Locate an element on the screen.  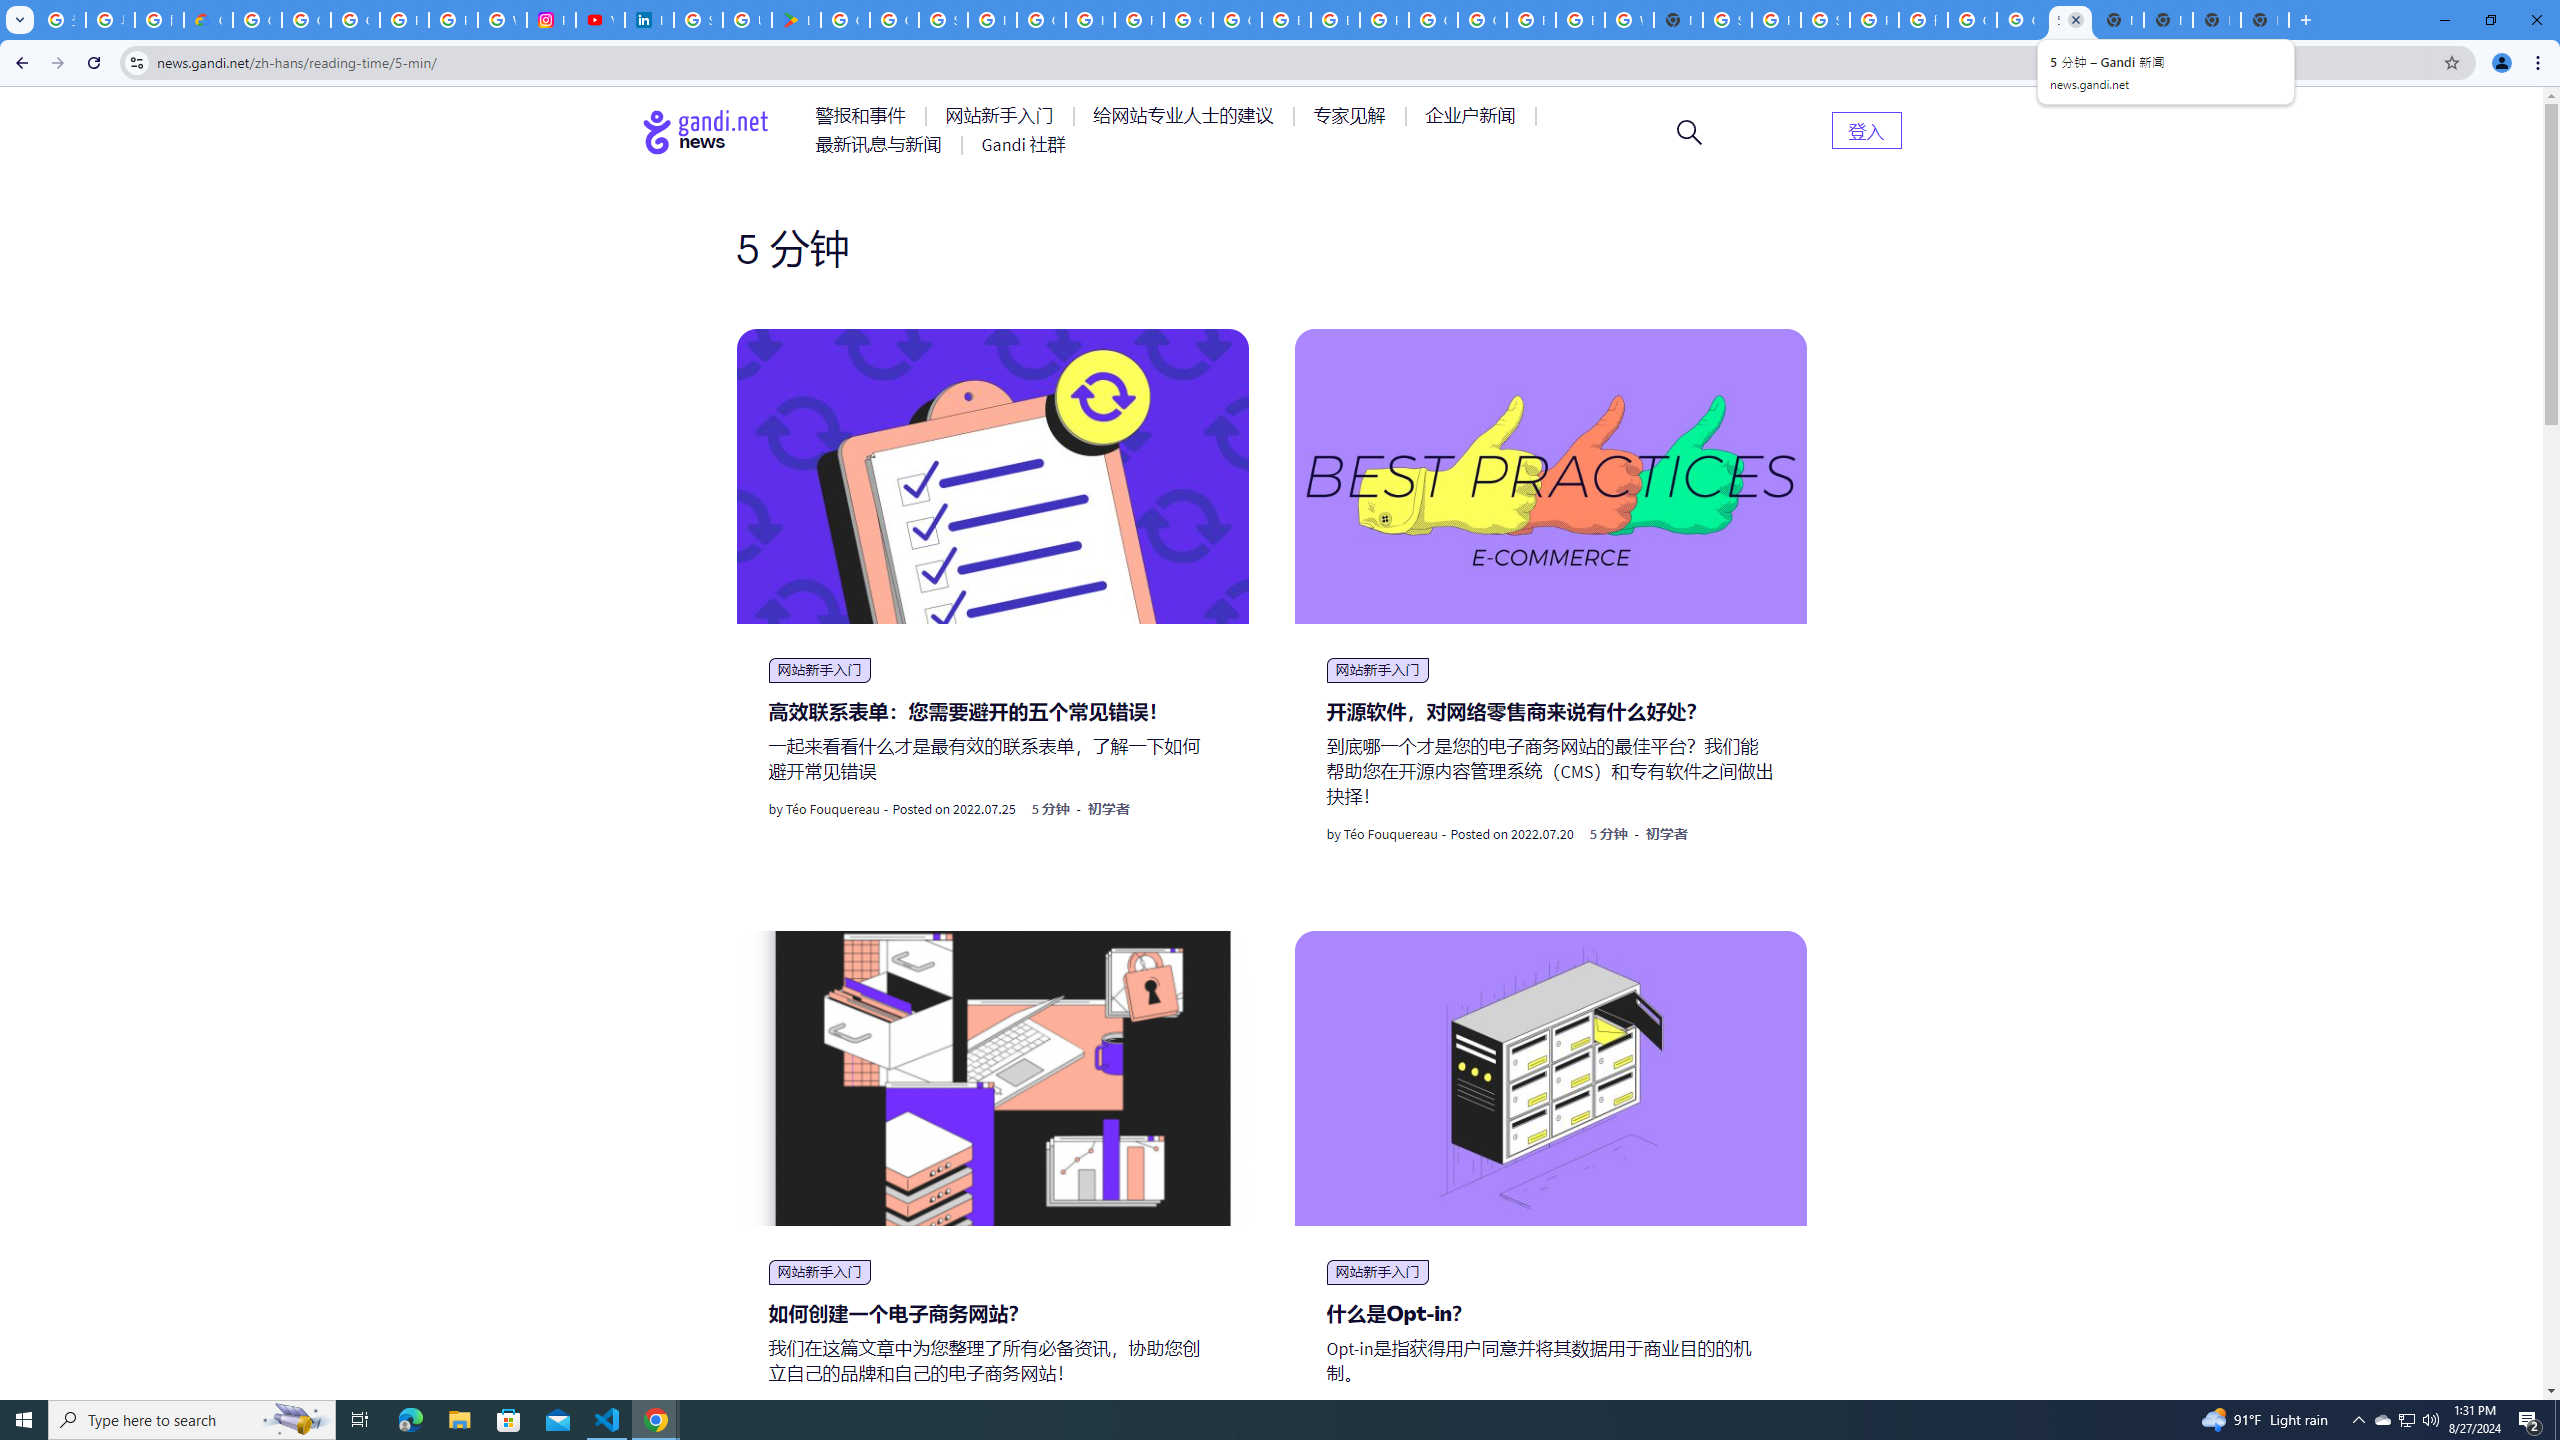
Sign in - Google Accounts is located at coordinates (1728, 20).